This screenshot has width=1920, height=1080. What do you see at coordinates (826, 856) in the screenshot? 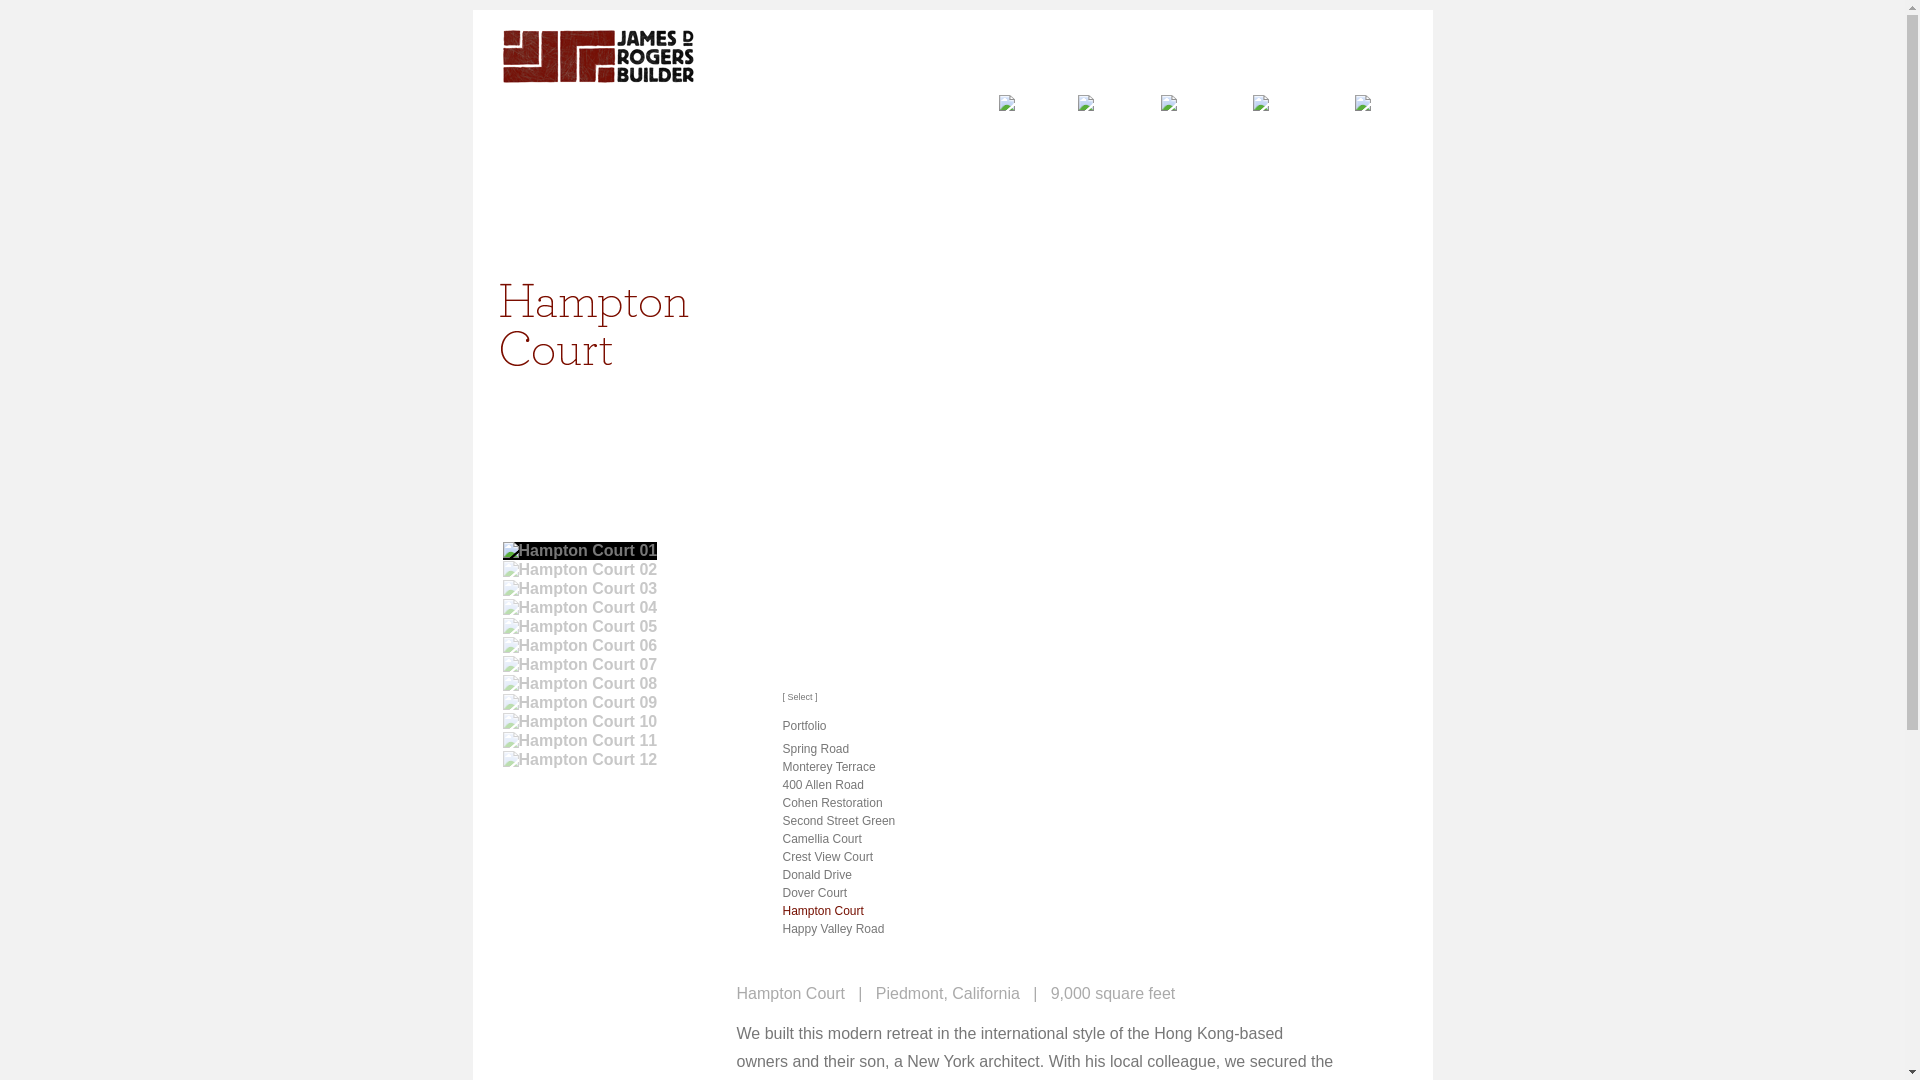
I see `Crest View Court` at bounding box center [826, 856].